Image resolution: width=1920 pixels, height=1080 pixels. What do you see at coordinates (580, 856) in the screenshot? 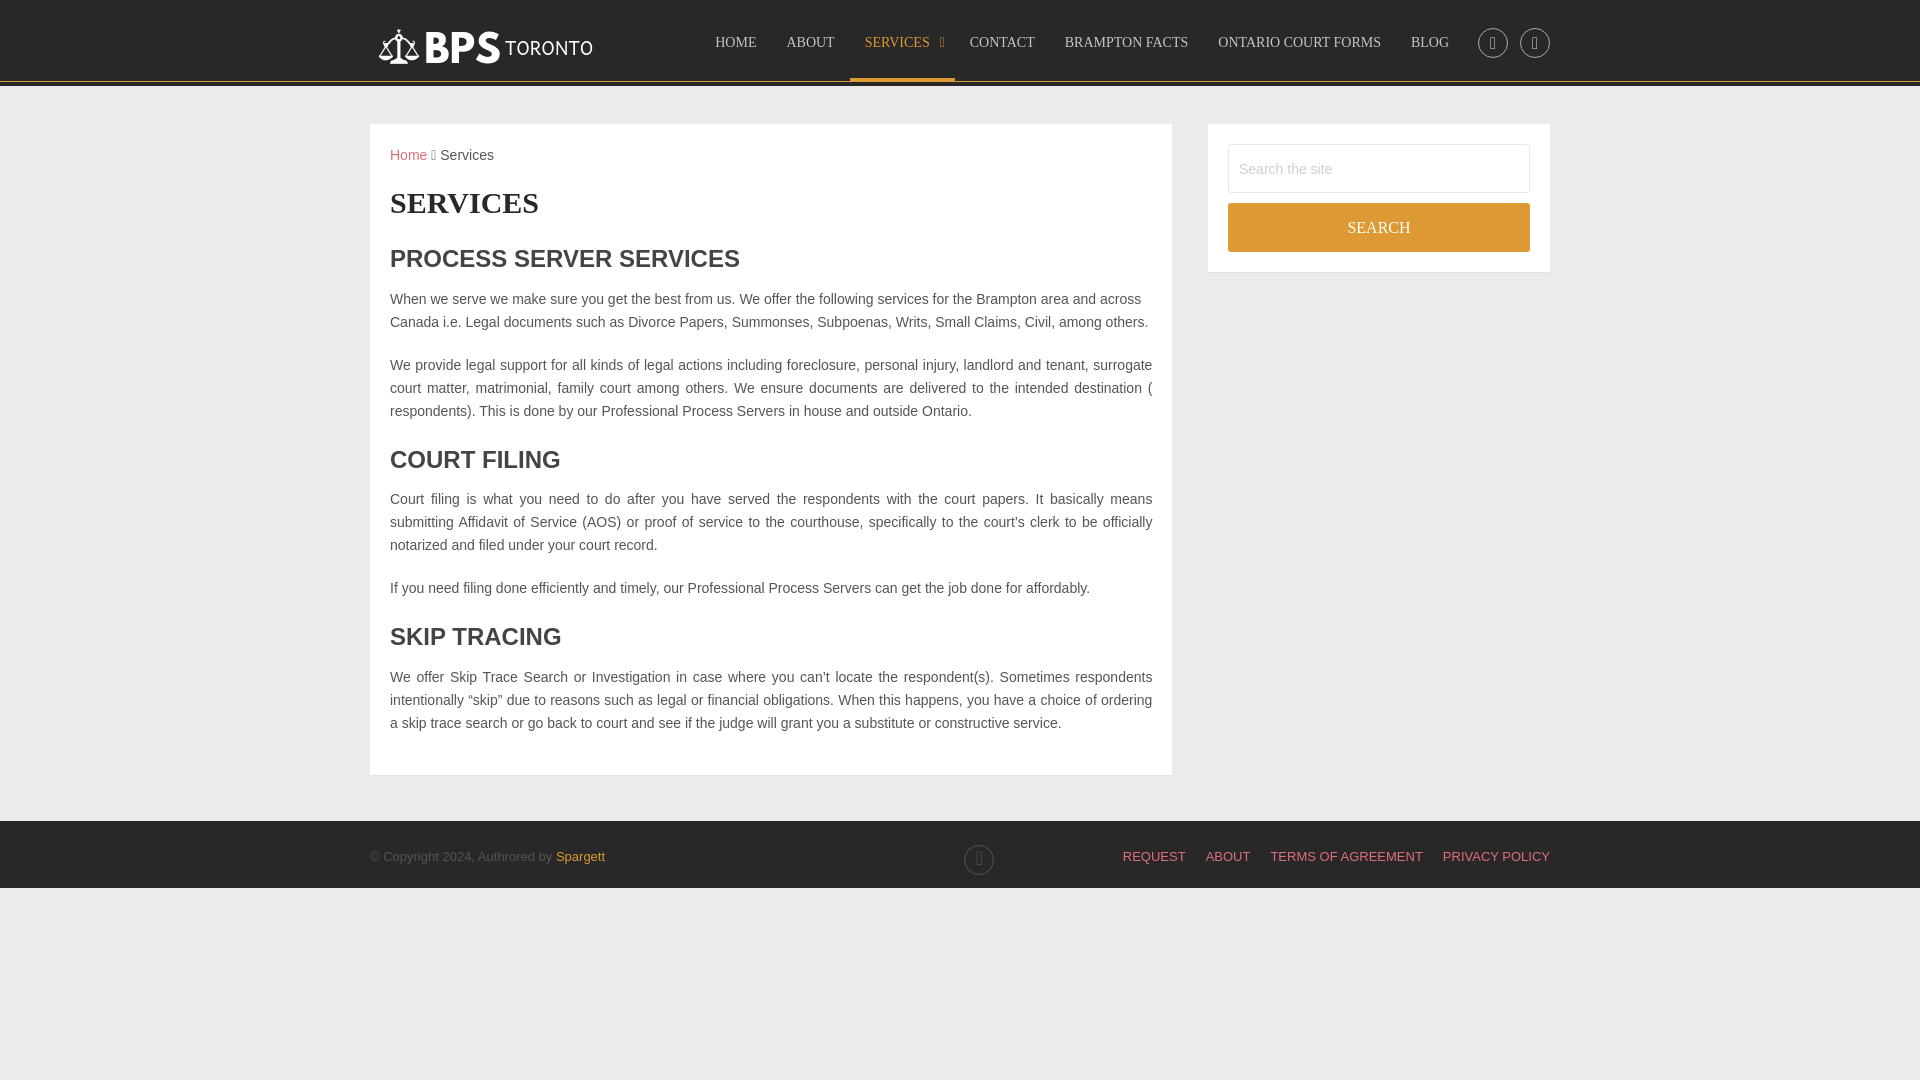
I see `Spargett` at bounding box center [580, 856].